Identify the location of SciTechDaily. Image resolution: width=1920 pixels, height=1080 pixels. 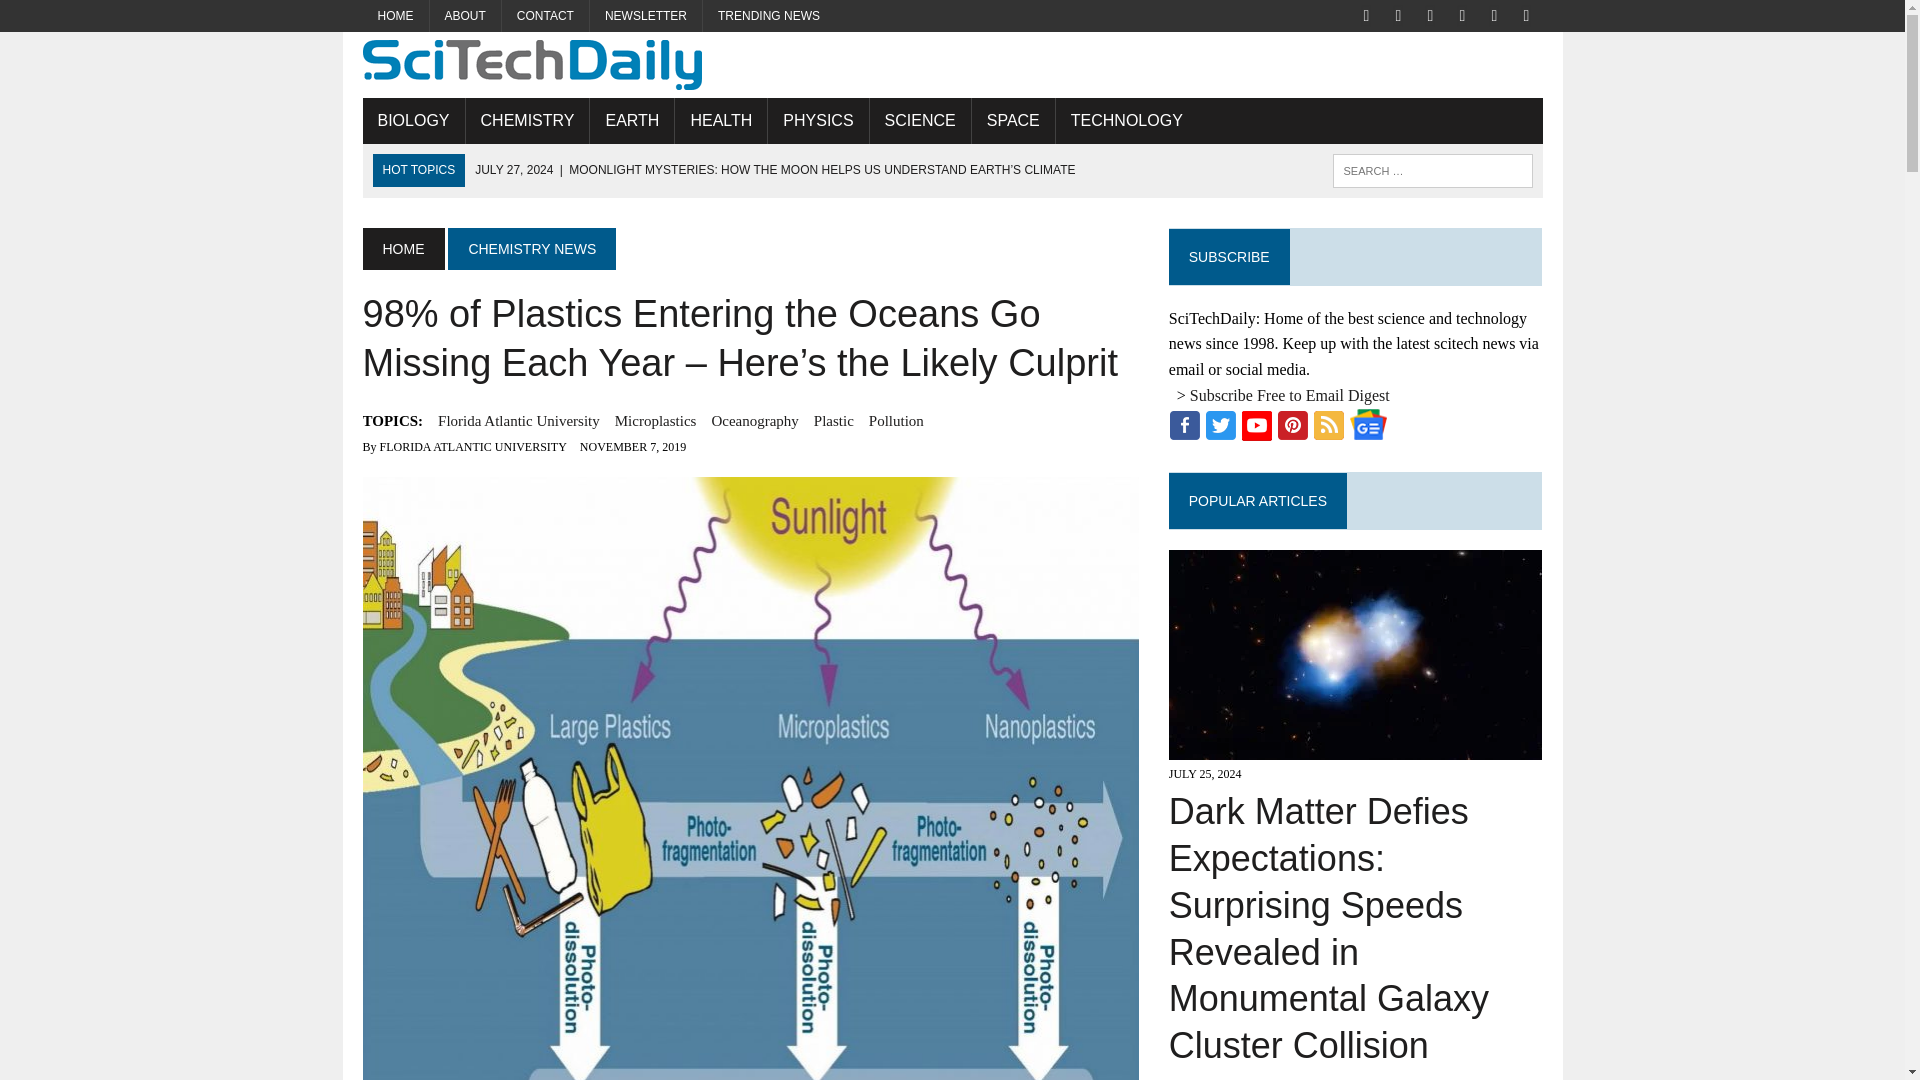
(952, 64).